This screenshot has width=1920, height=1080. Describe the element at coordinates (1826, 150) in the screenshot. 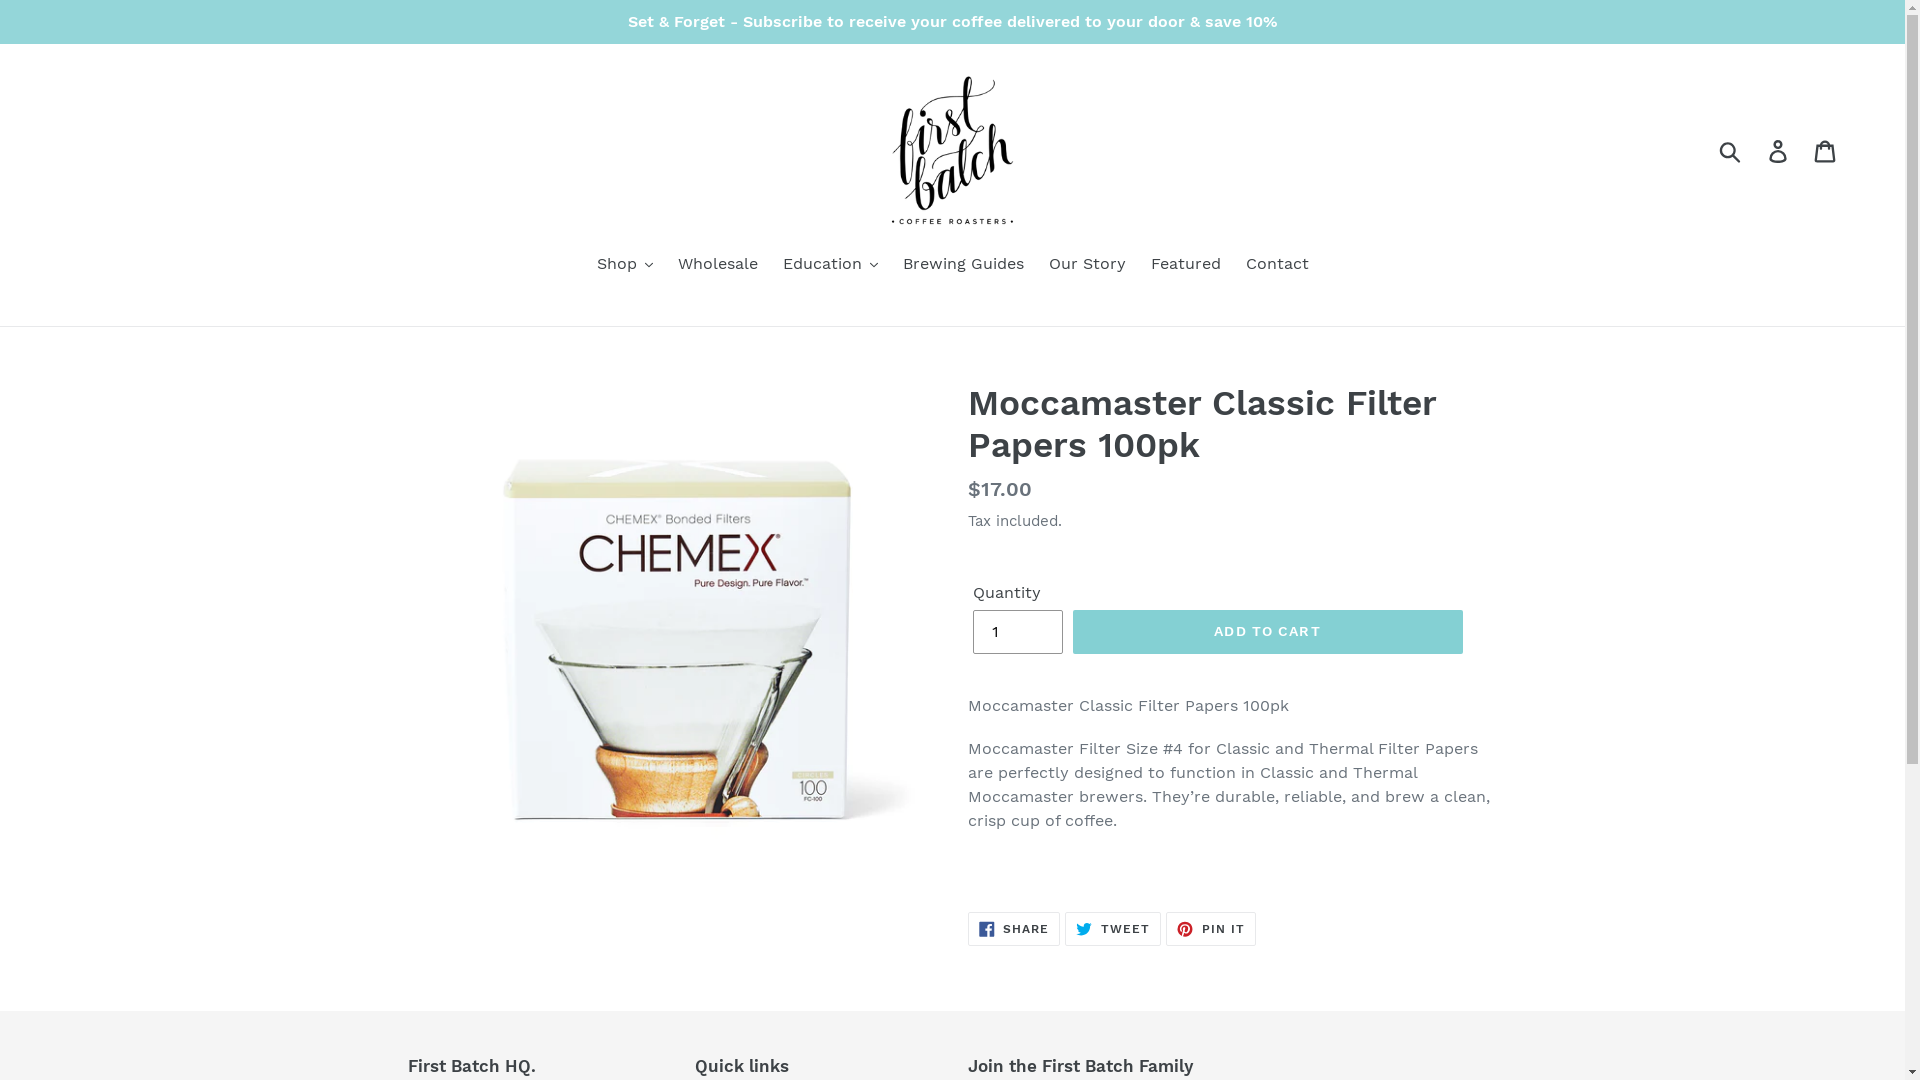

I see `Cart` at that location.